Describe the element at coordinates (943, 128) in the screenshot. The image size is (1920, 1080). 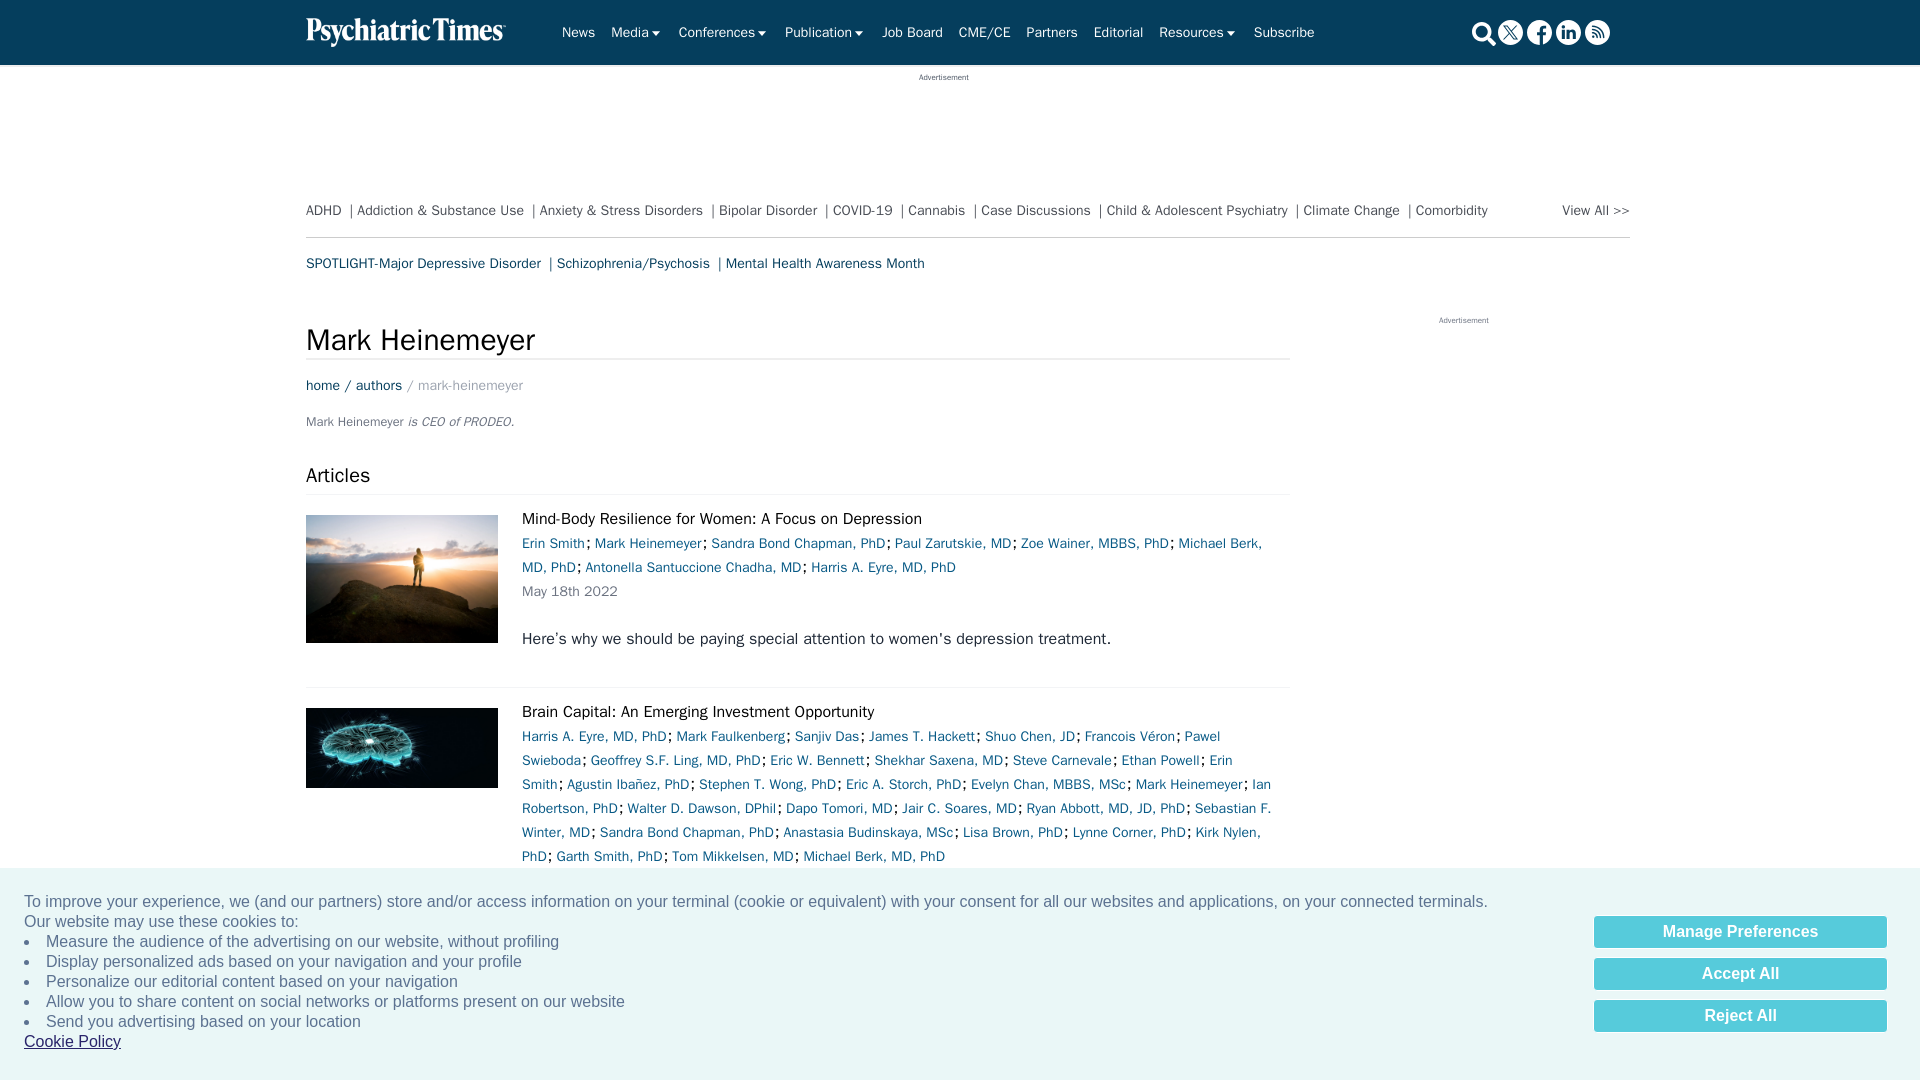
I see `3rd party ad content` at that location.